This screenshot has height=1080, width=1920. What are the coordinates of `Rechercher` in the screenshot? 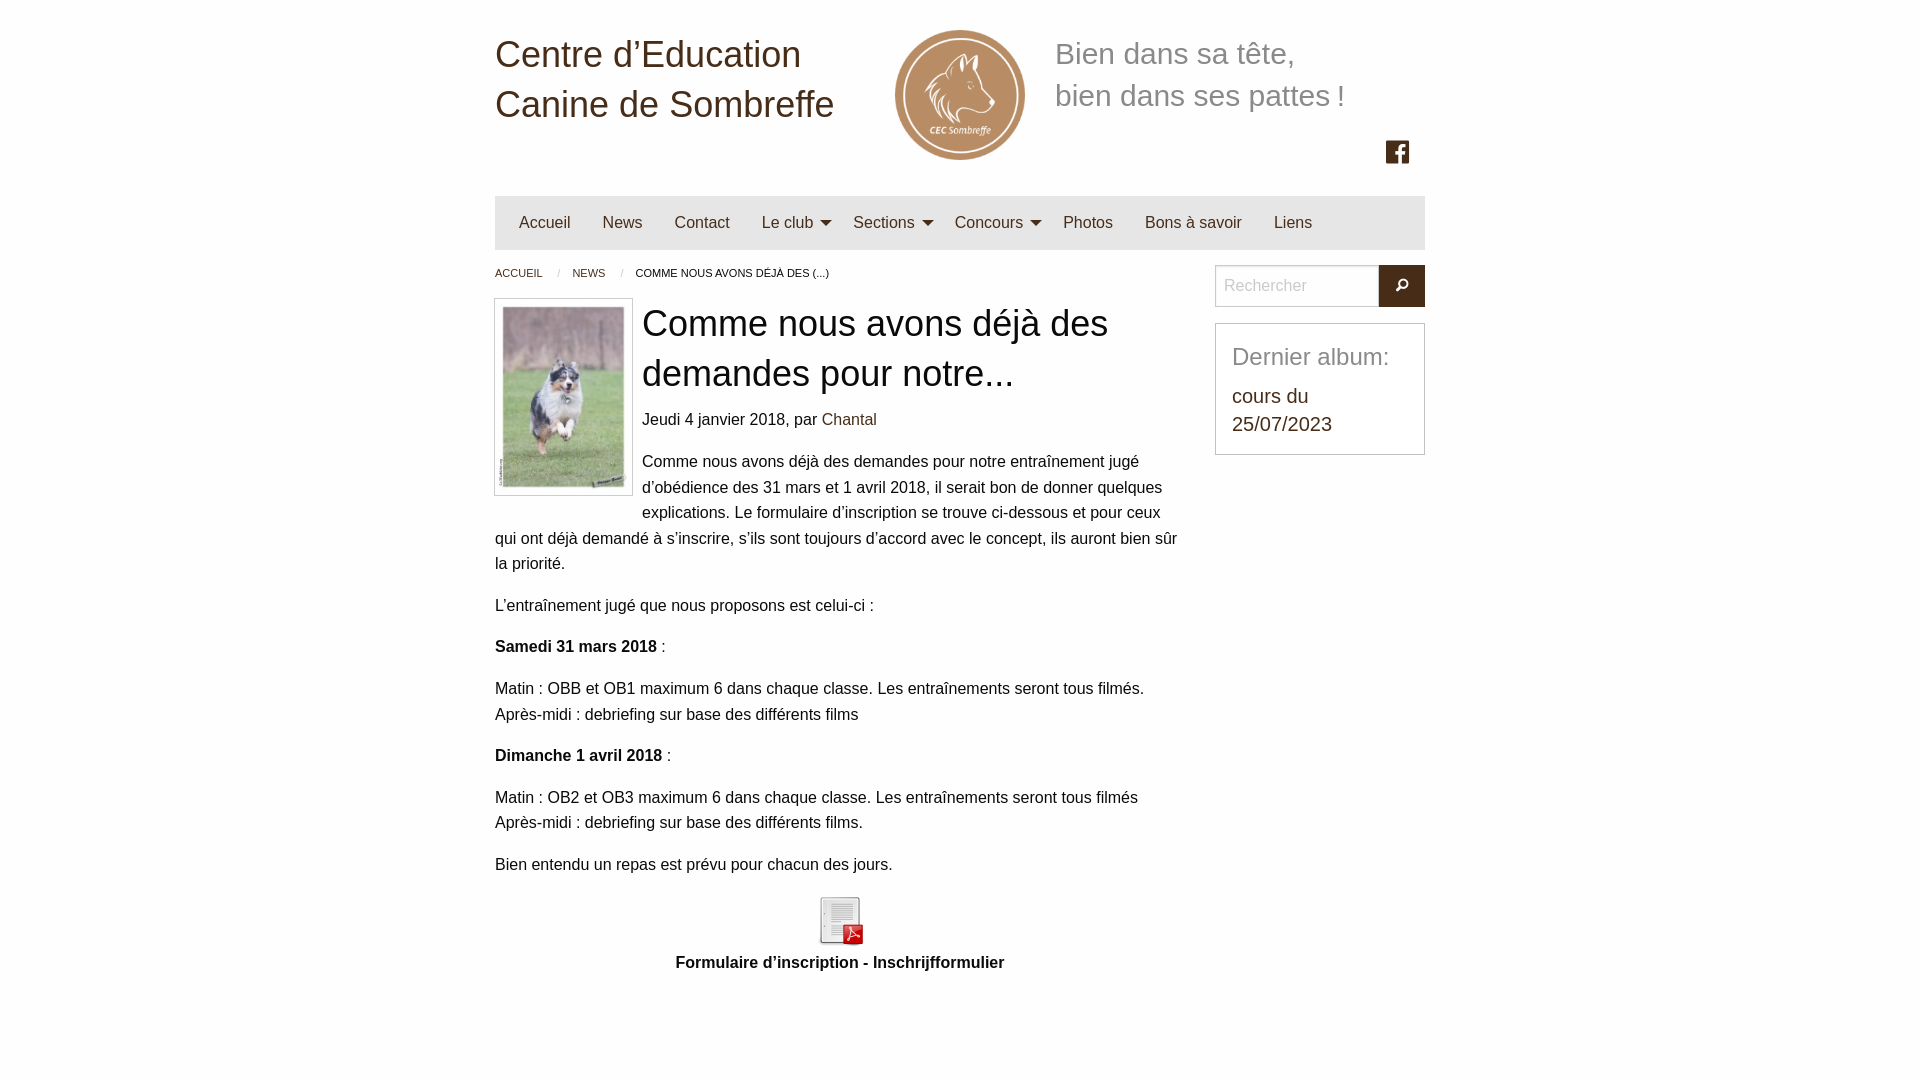 It's located at (1402, 286).